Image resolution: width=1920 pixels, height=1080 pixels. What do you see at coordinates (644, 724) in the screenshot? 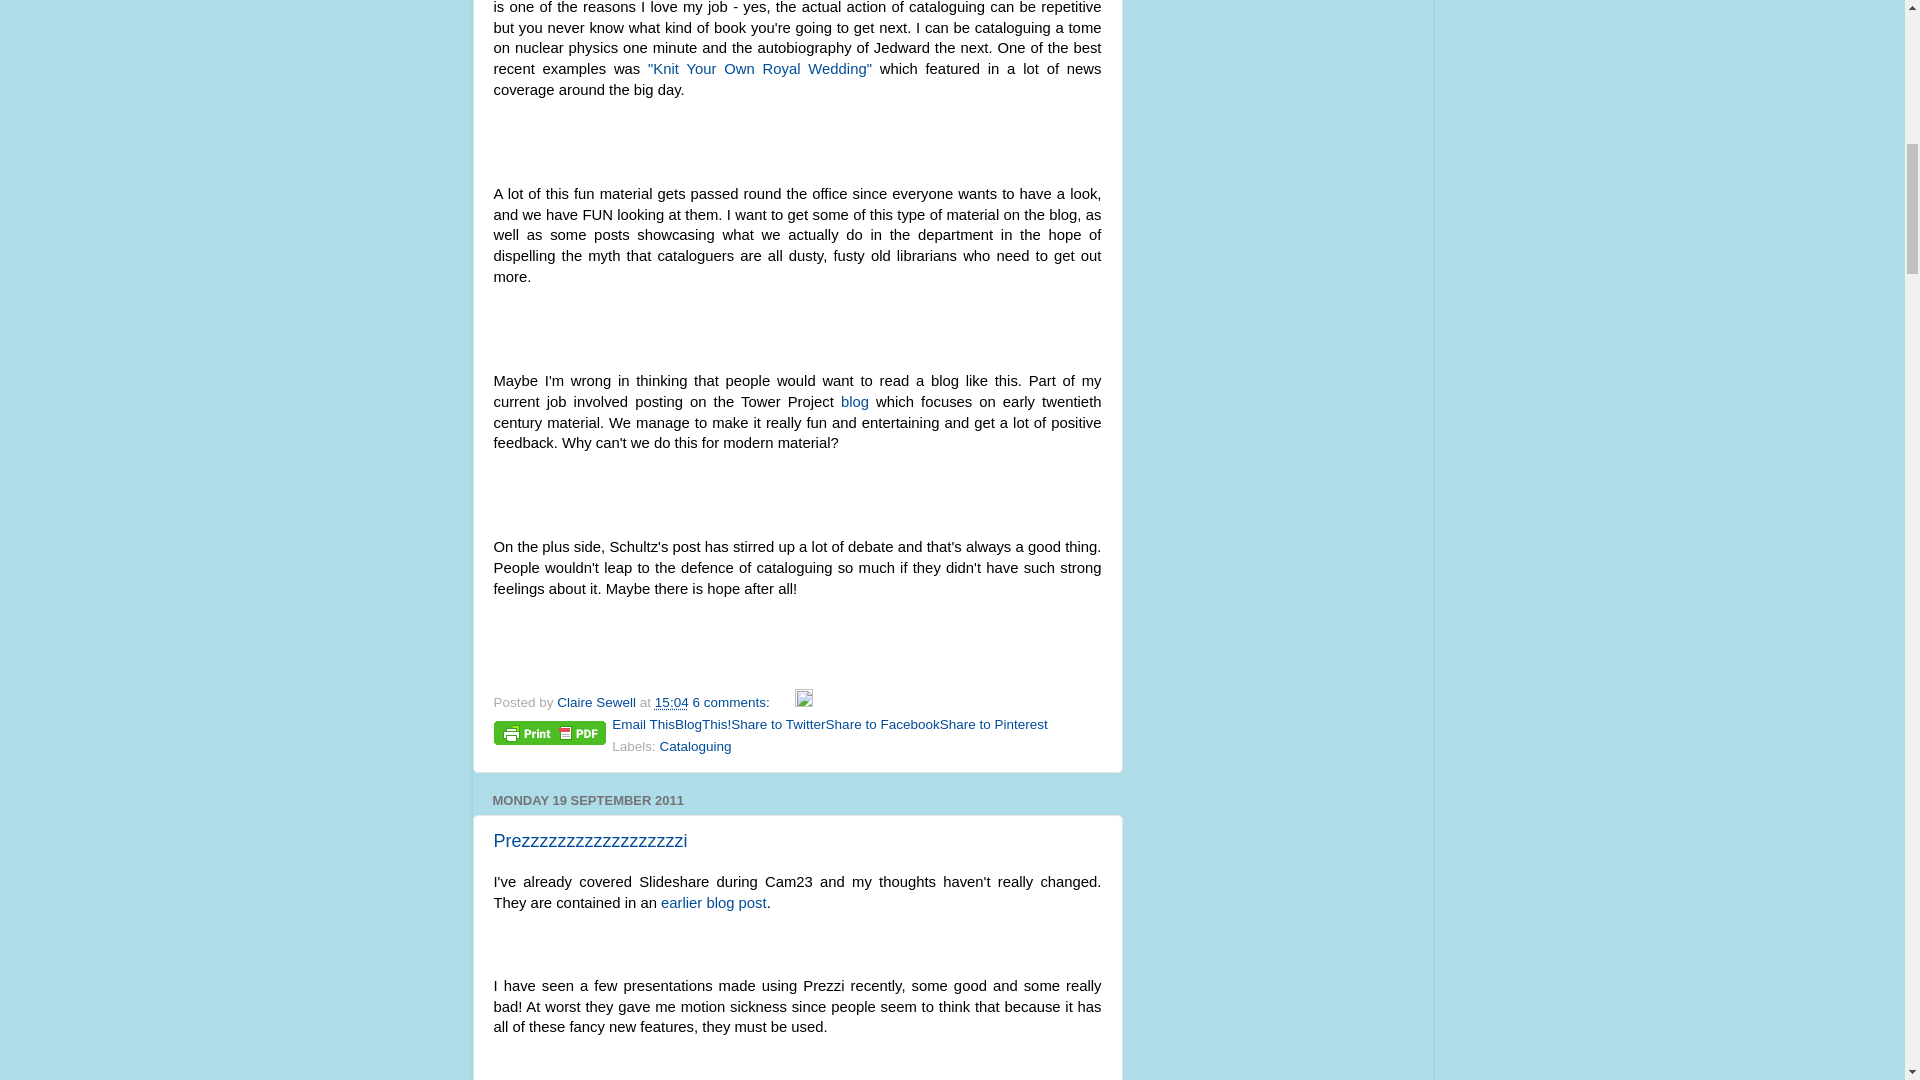
I see `Email This` at bounding box center [644, 724].